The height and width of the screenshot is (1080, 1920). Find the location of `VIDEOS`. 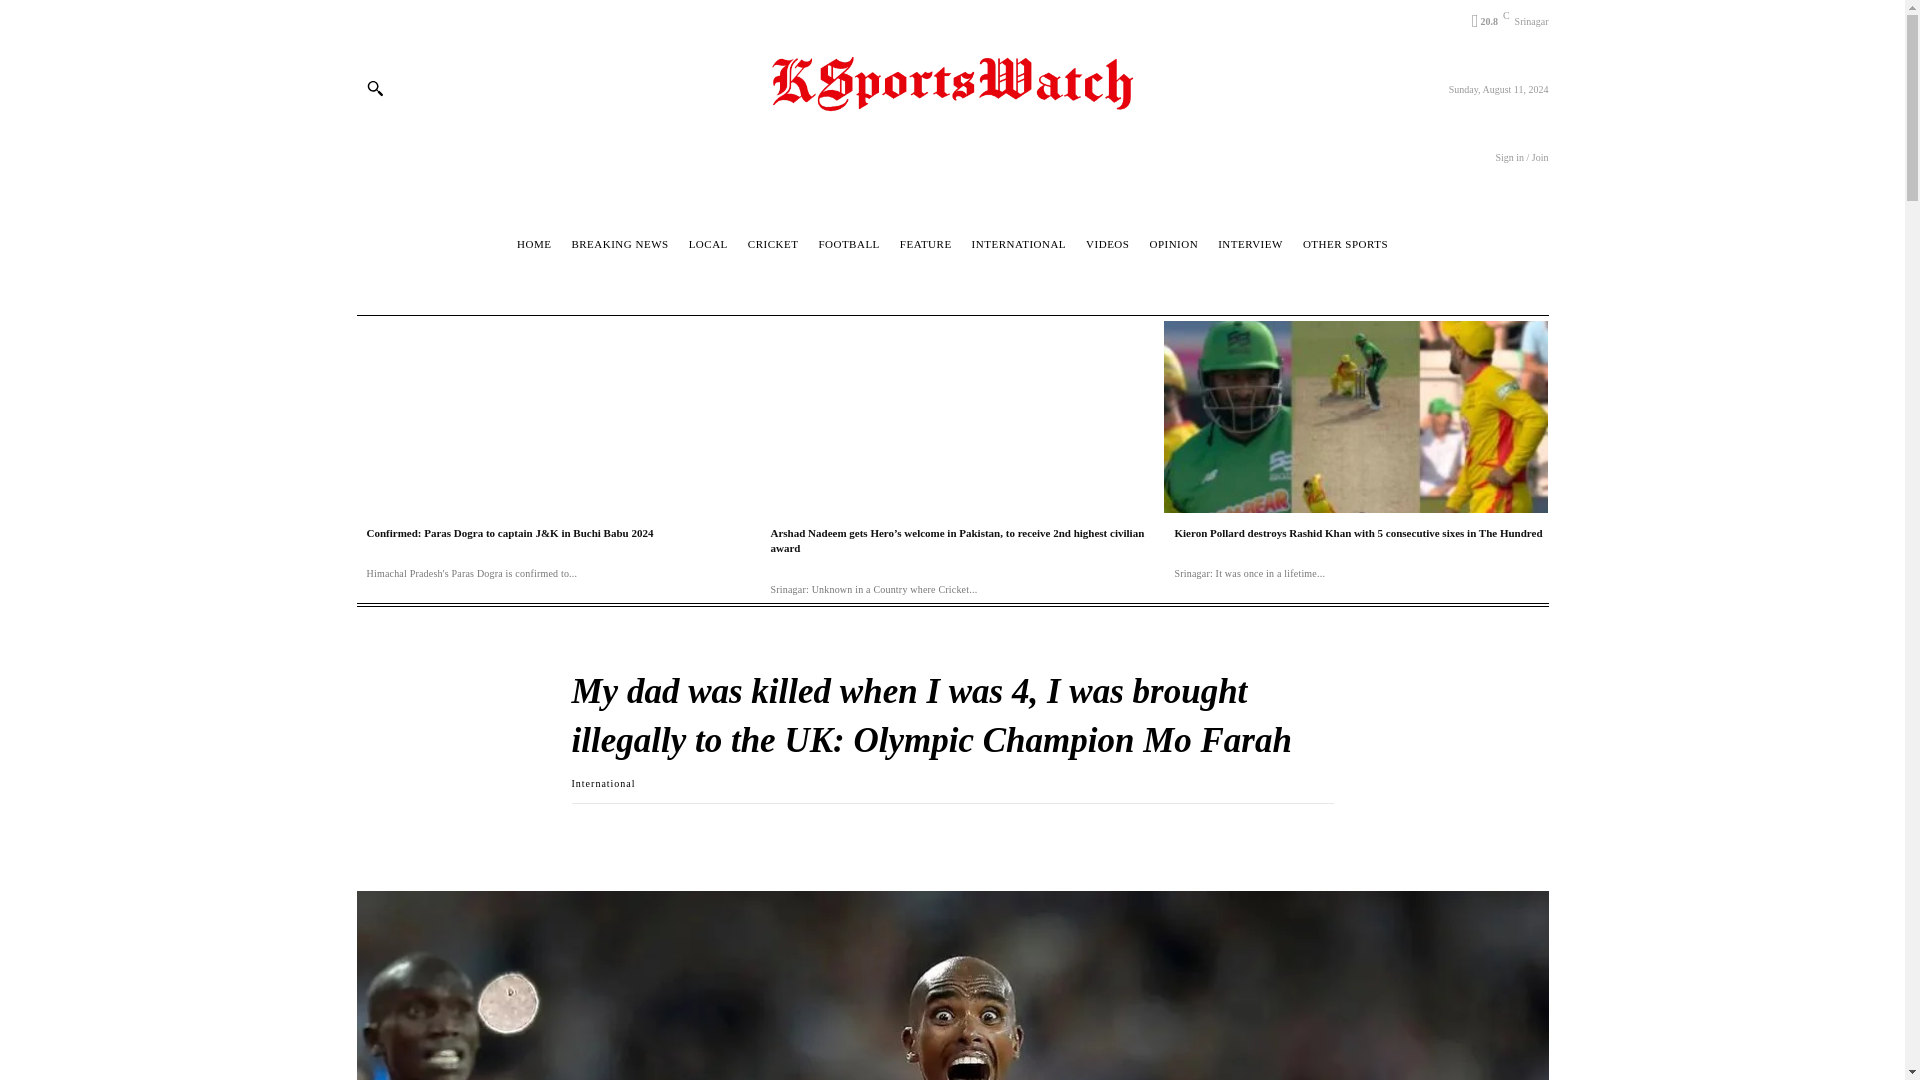

VIDEOS is located at coordinates (1107, 244).